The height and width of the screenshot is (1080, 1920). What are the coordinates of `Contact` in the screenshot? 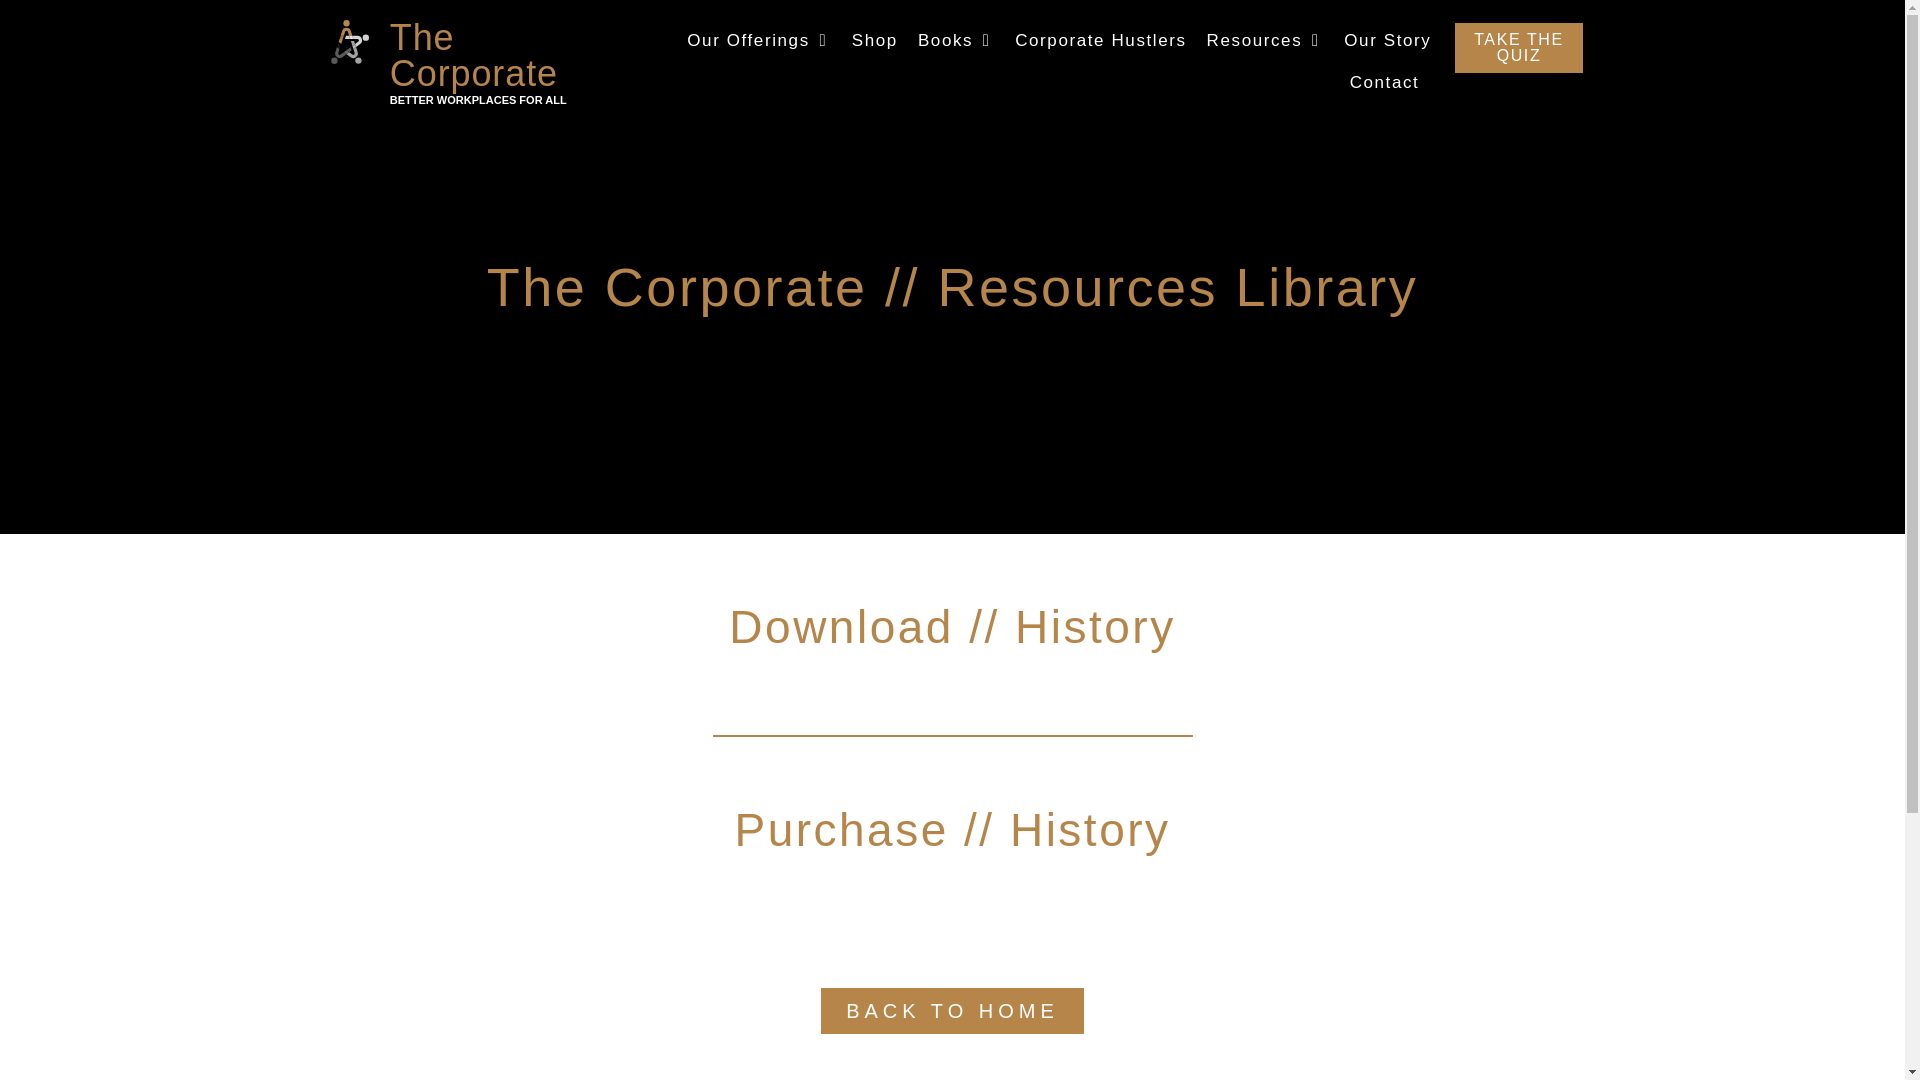 It's located at (1384, 83).